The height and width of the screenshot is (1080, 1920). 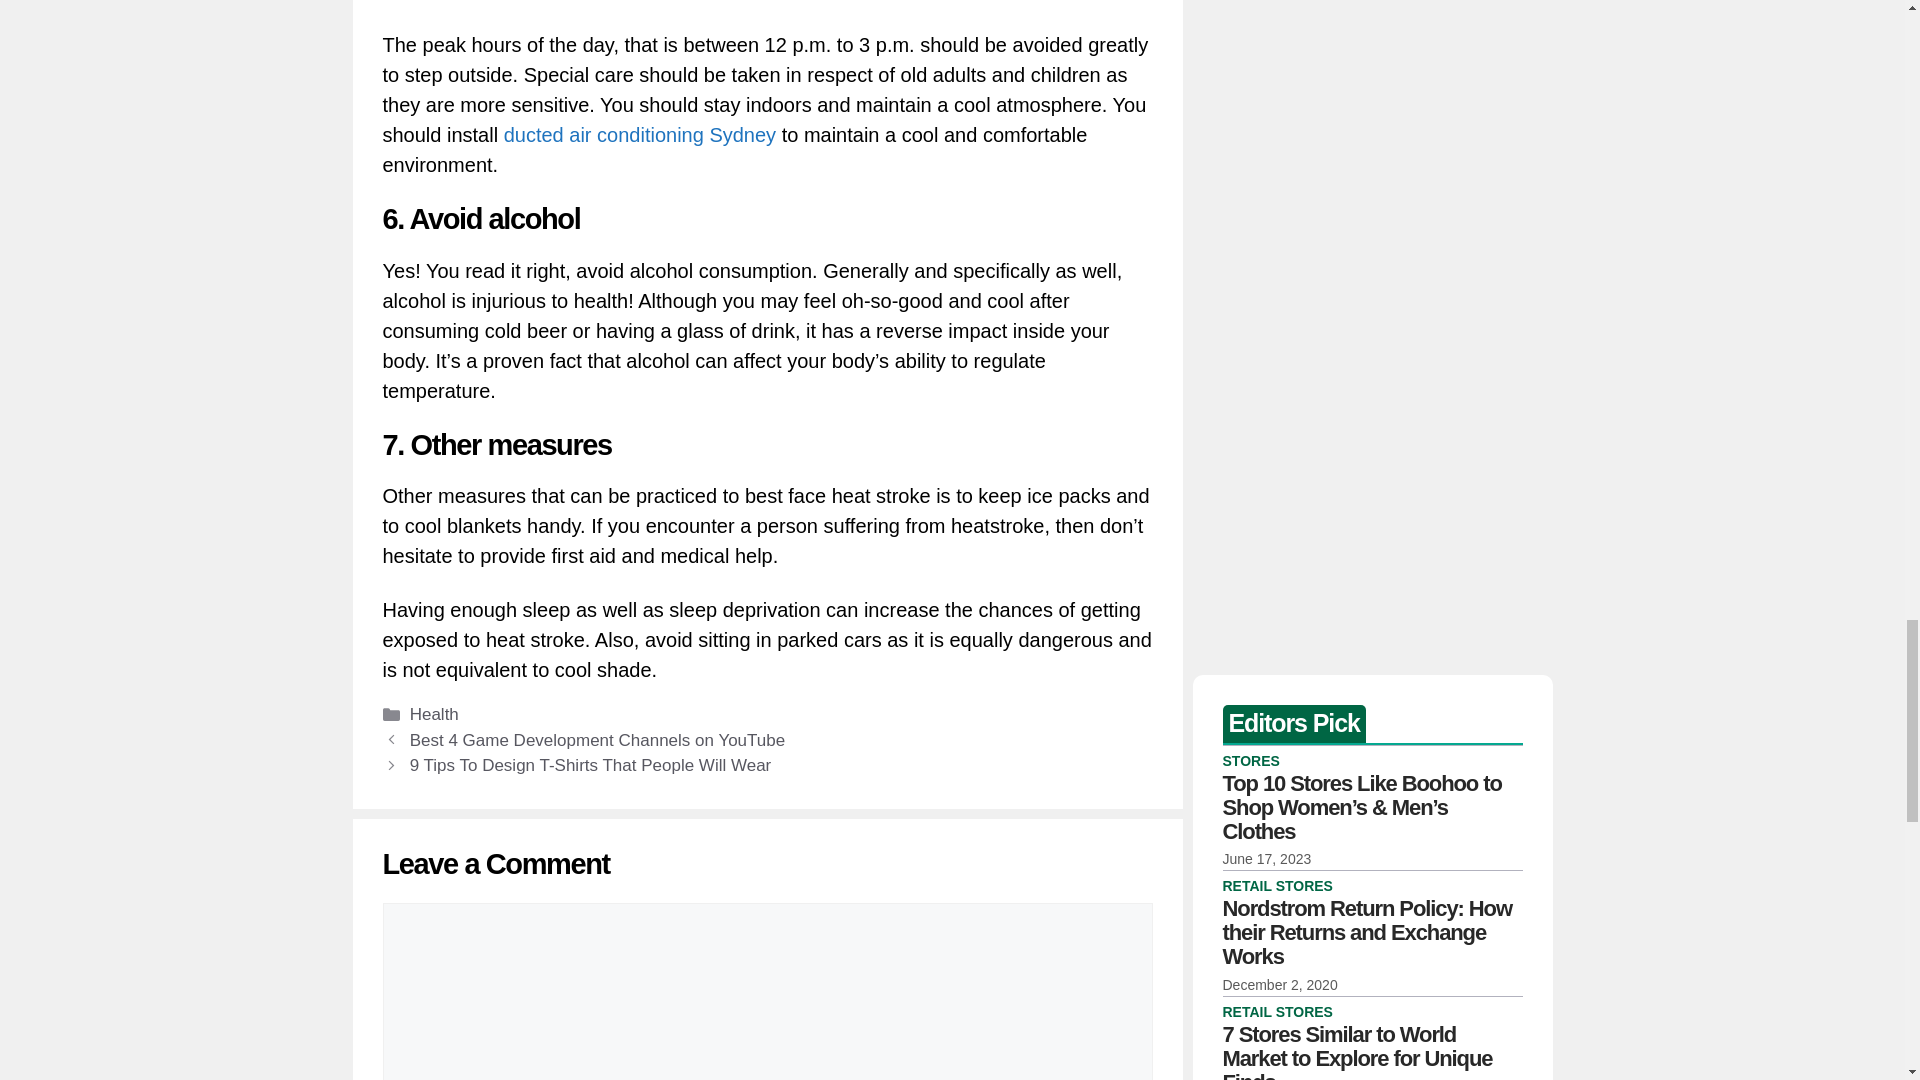 I want to click on ducted air conditioning Sydney, so click(x=639, y=134).